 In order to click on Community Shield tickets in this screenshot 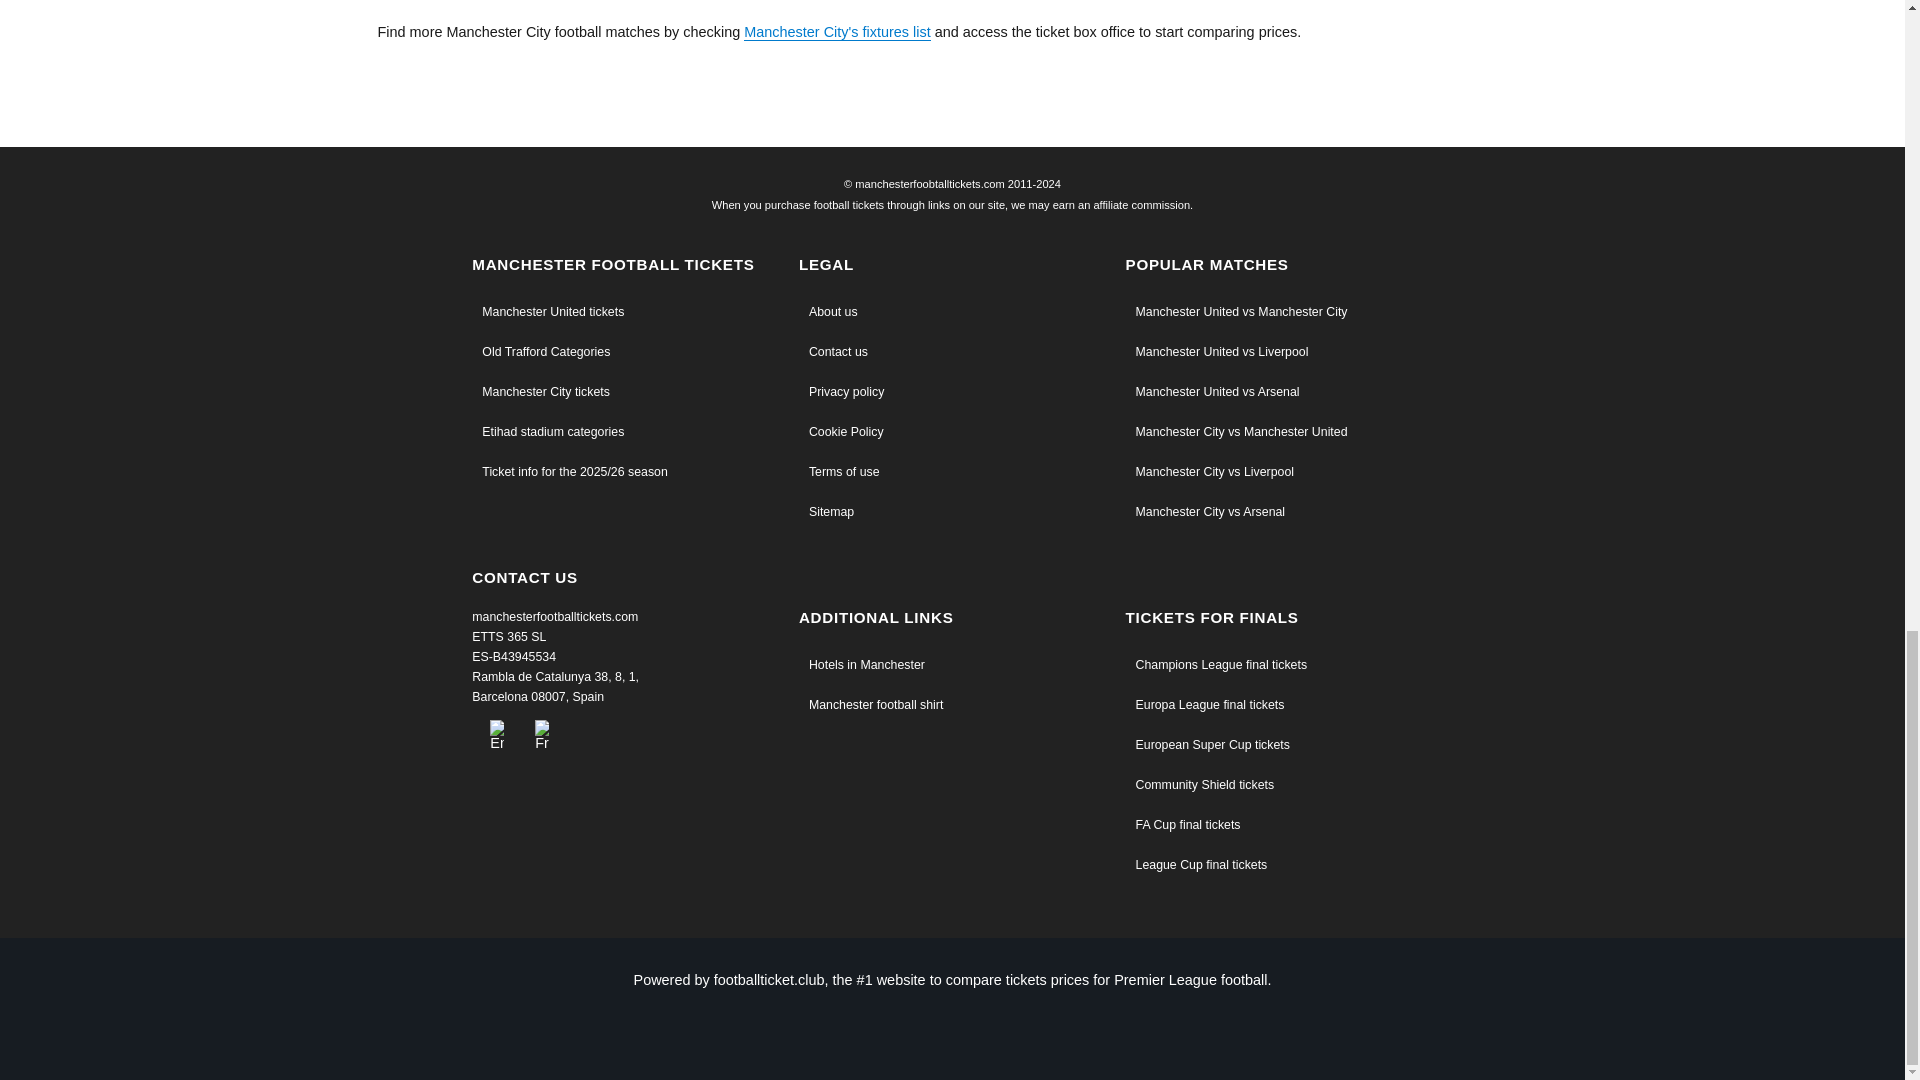, I will do `click(1278, 787)`.